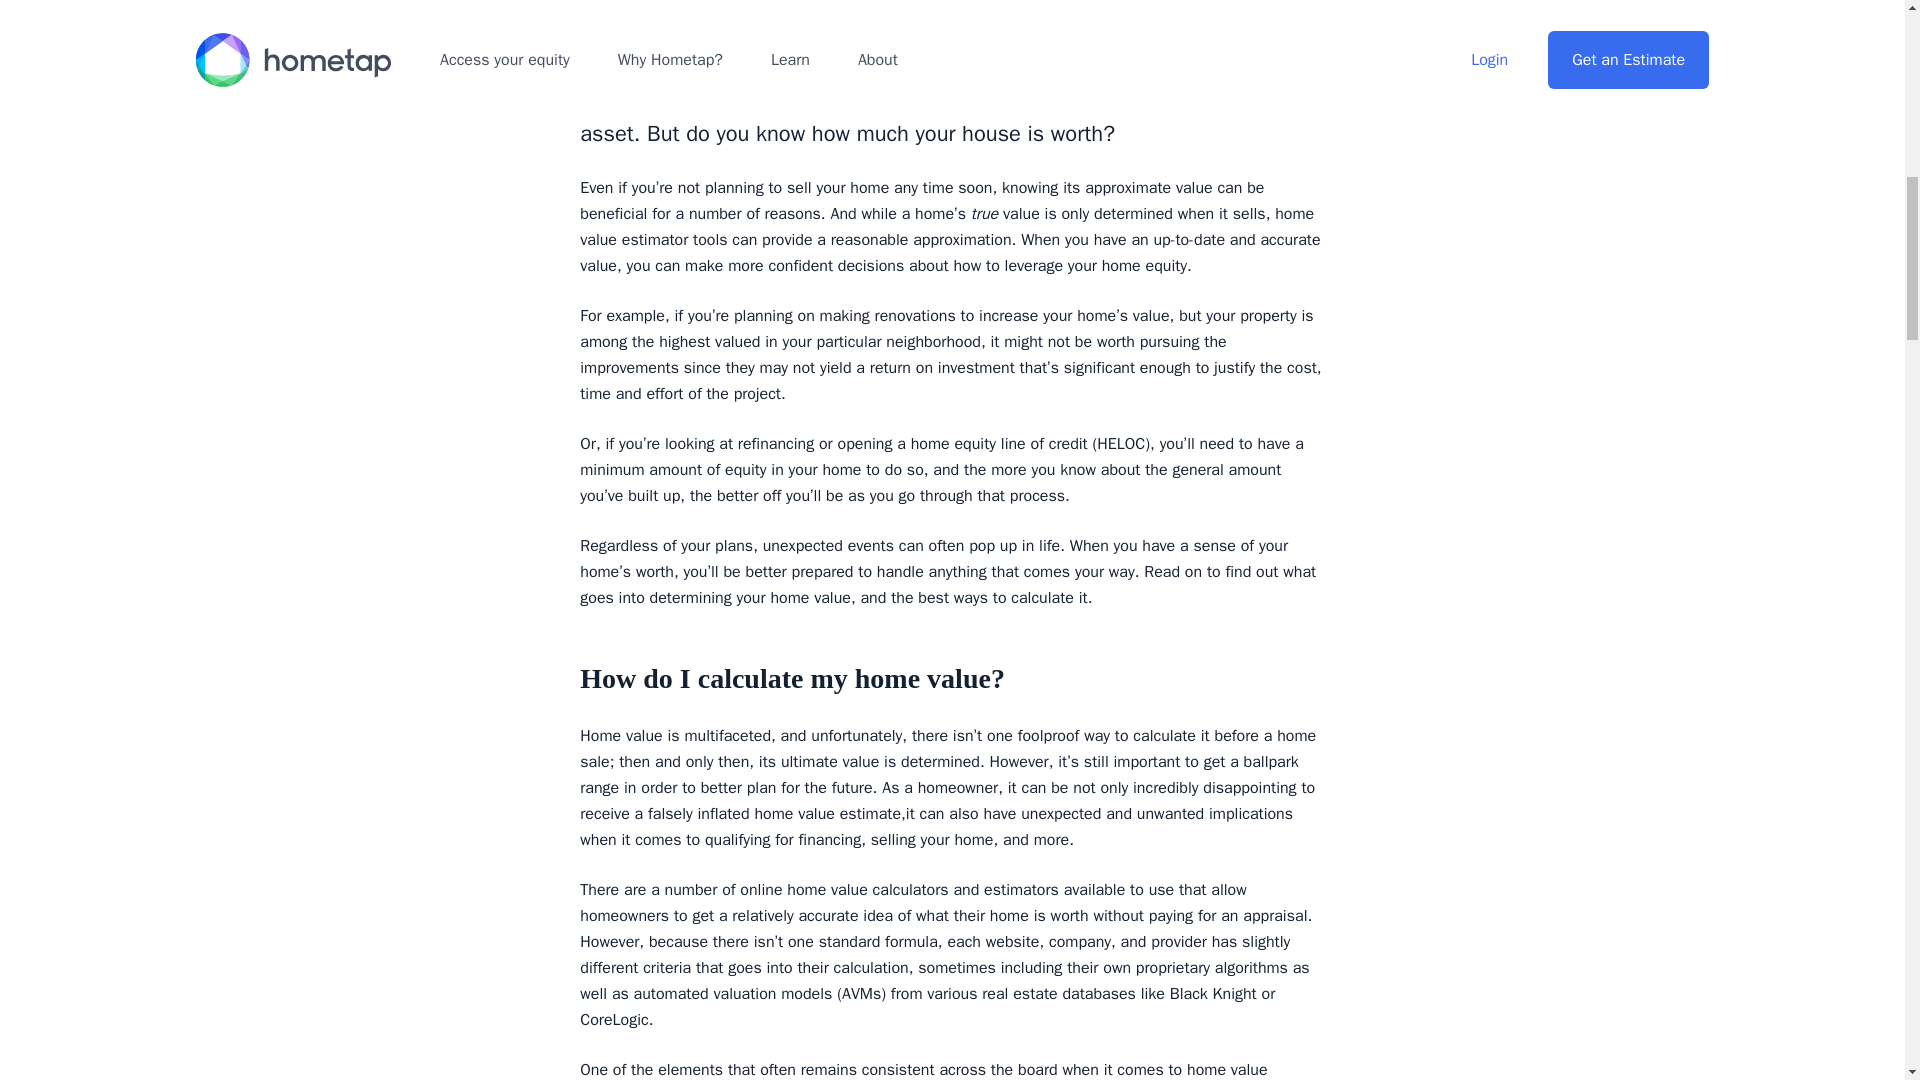 The height and width of the screenshot is (1080, 1920). I want to click on Tweet this post, so click(1254, 31).